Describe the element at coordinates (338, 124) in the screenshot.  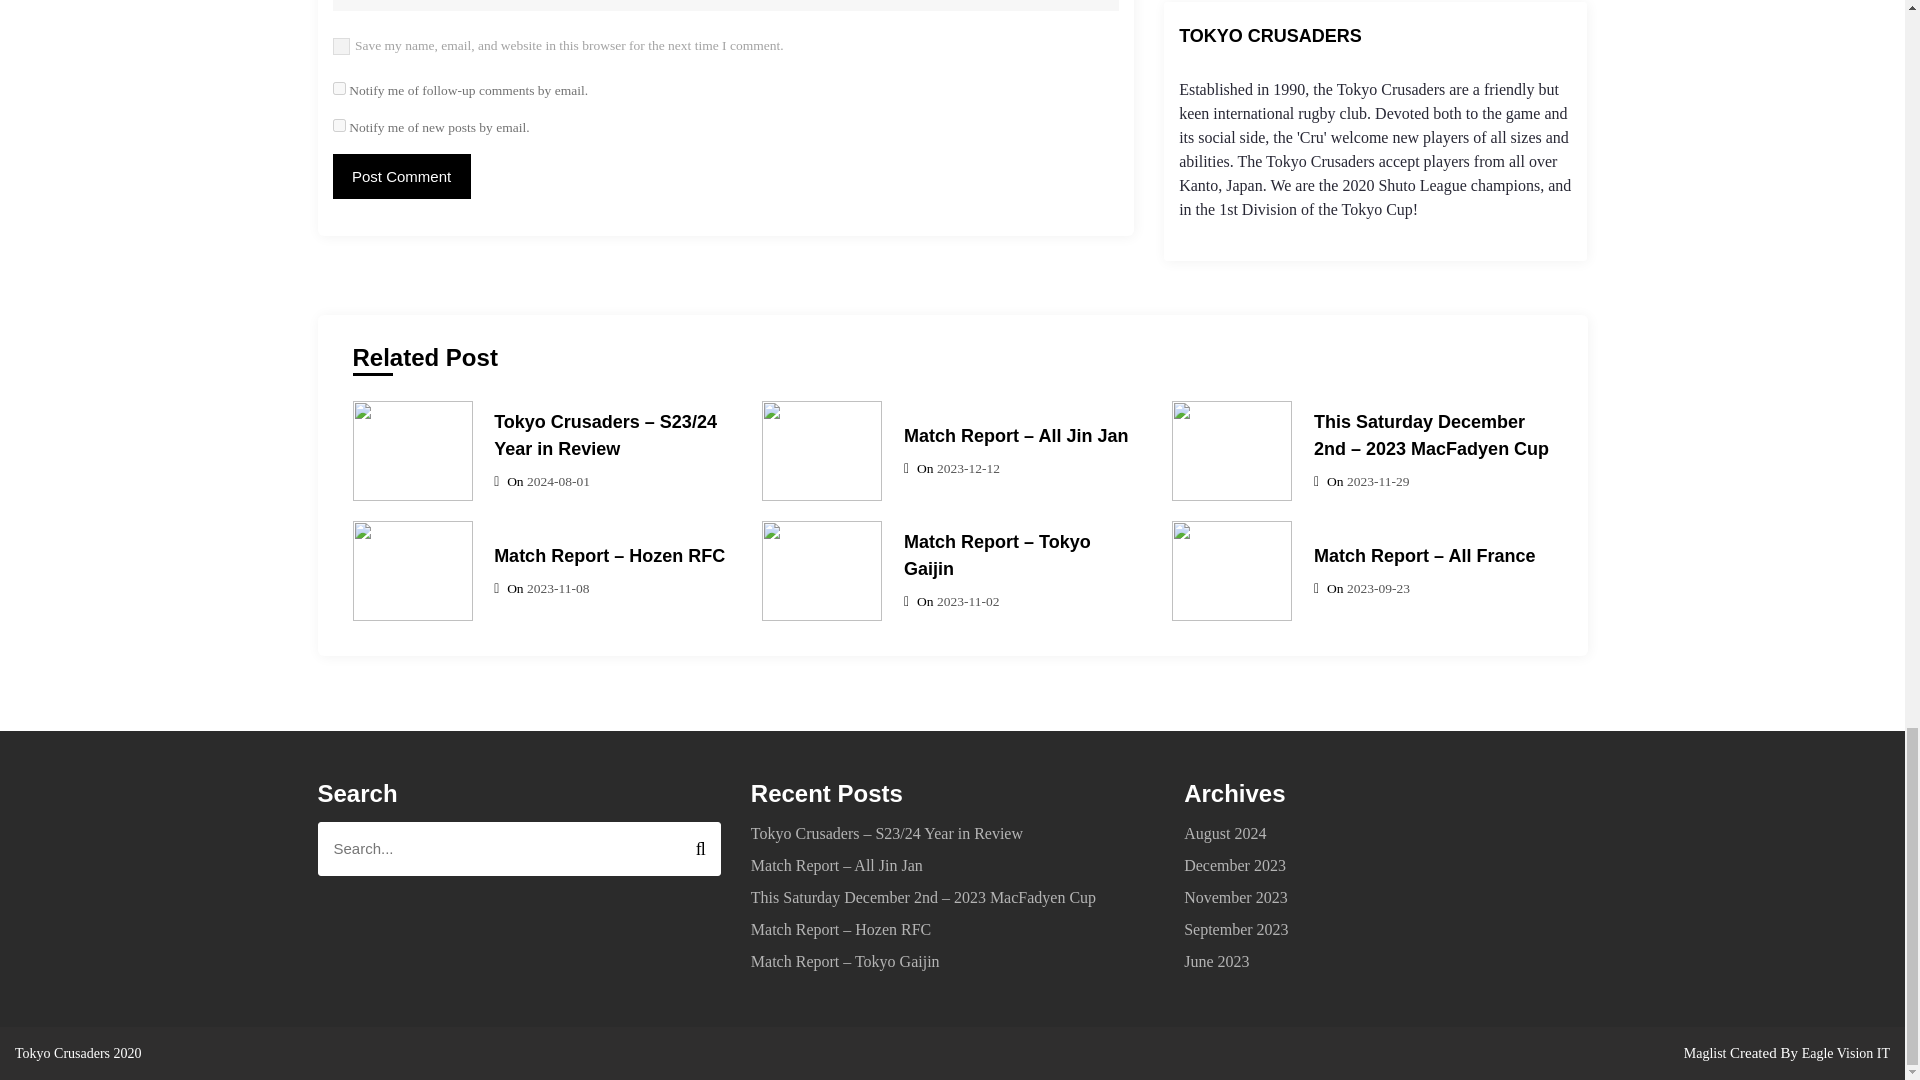
I see `subscribe` at that location.